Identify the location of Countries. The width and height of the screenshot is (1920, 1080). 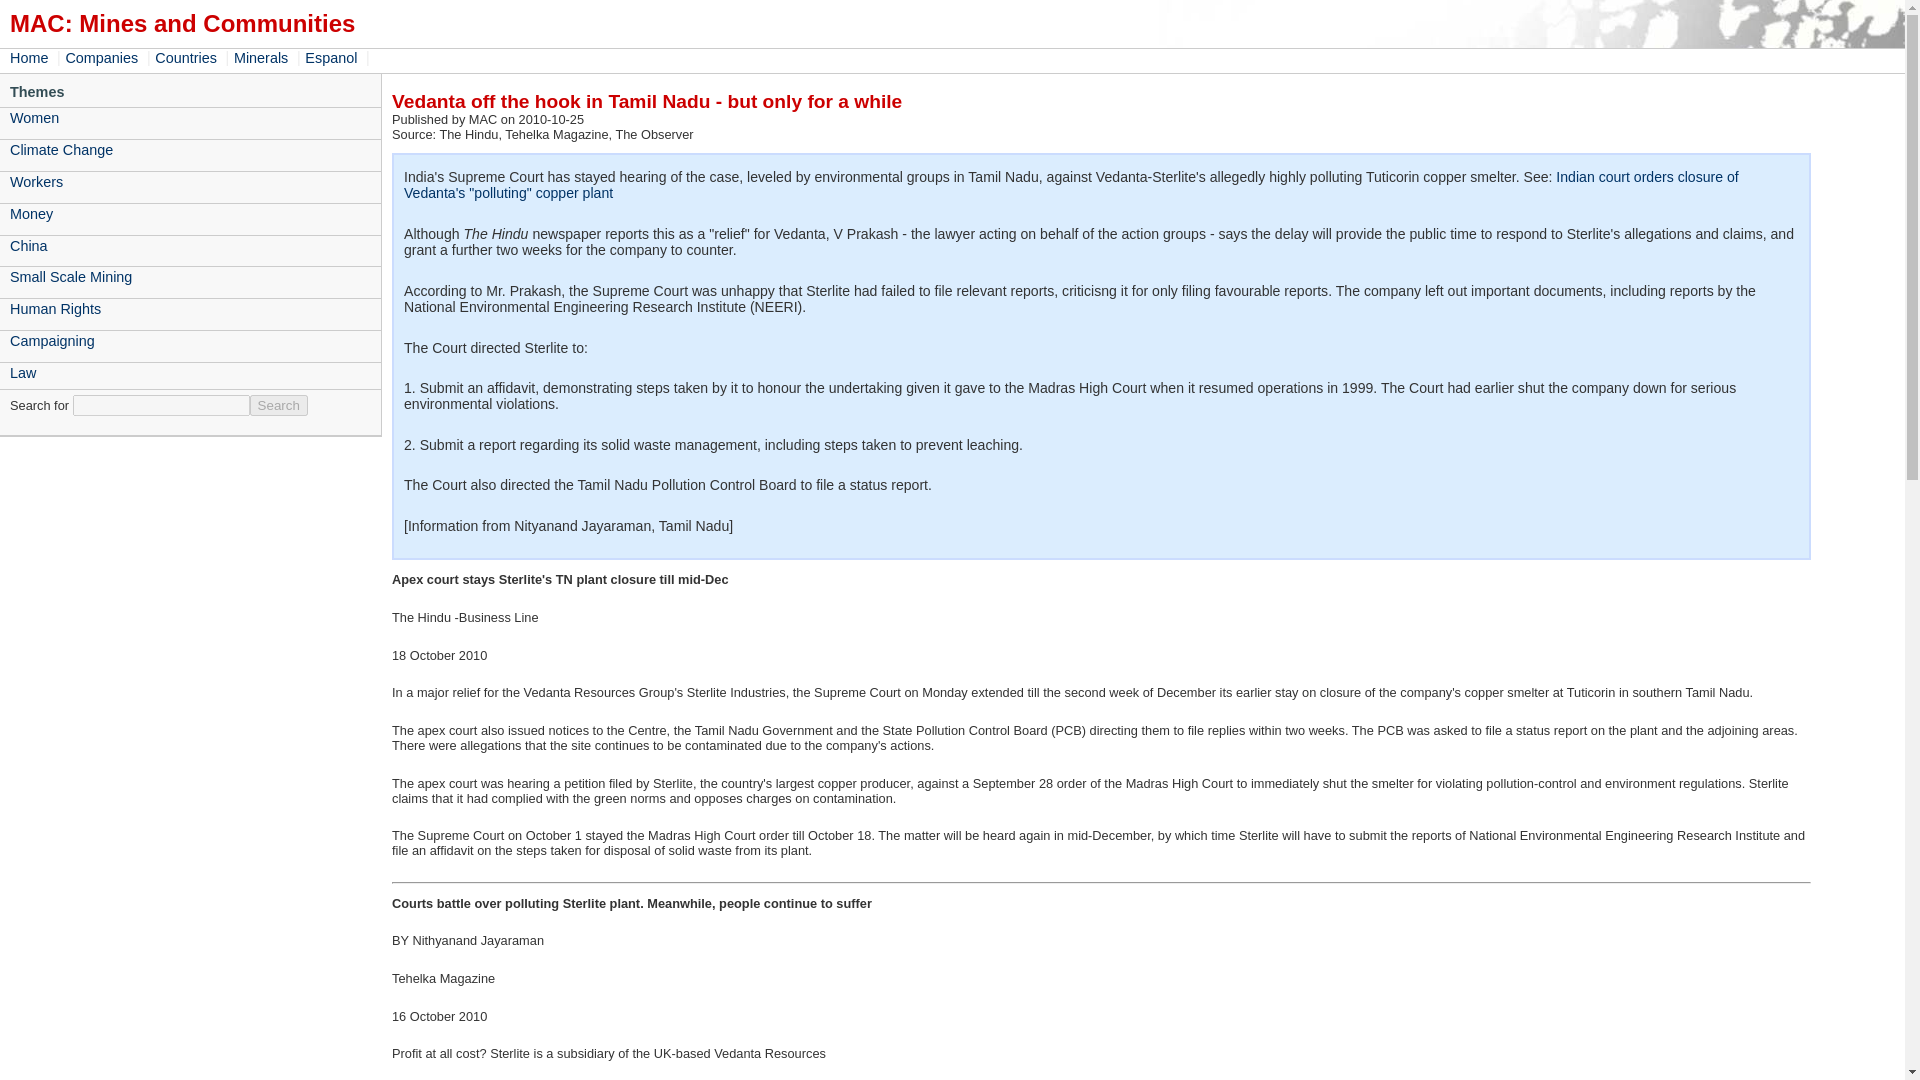
(188, 57).